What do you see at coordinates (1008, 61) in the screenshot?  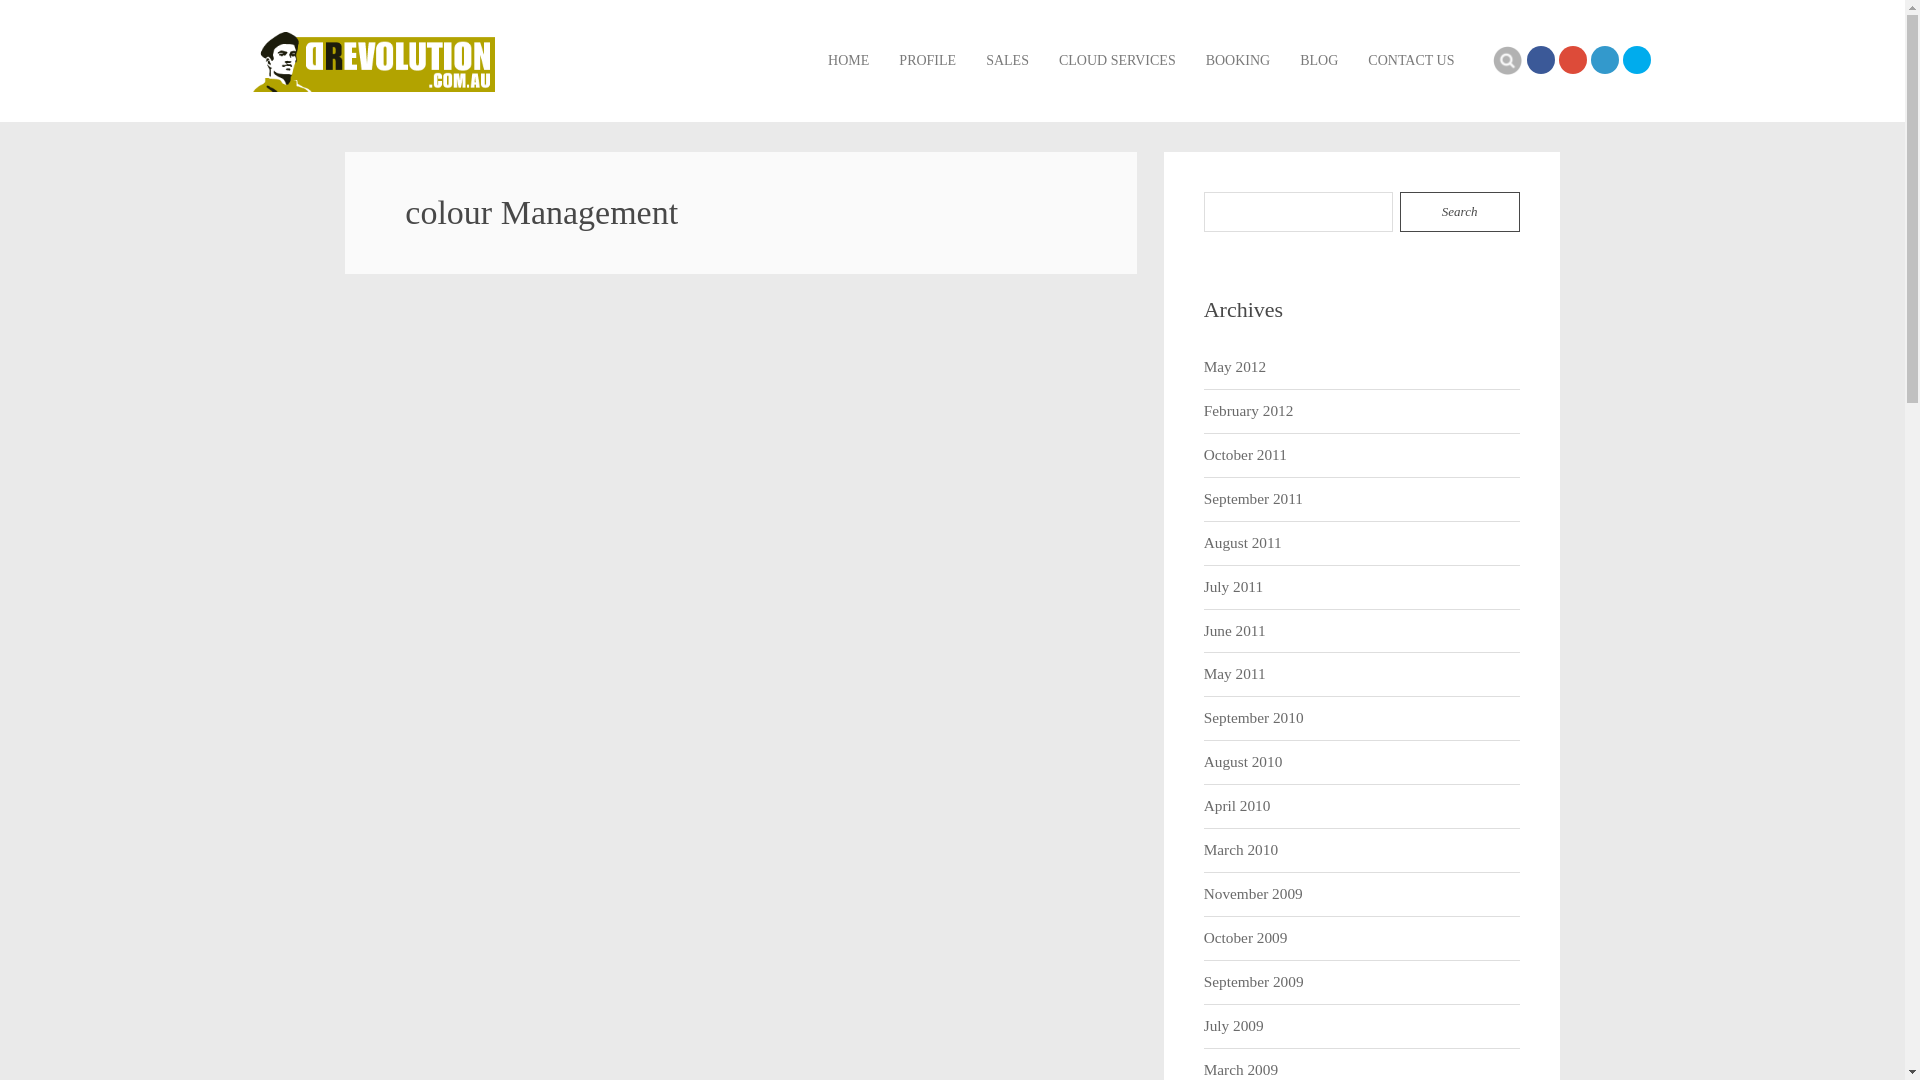 I see `SALES` at bounding box center [1008, 61].